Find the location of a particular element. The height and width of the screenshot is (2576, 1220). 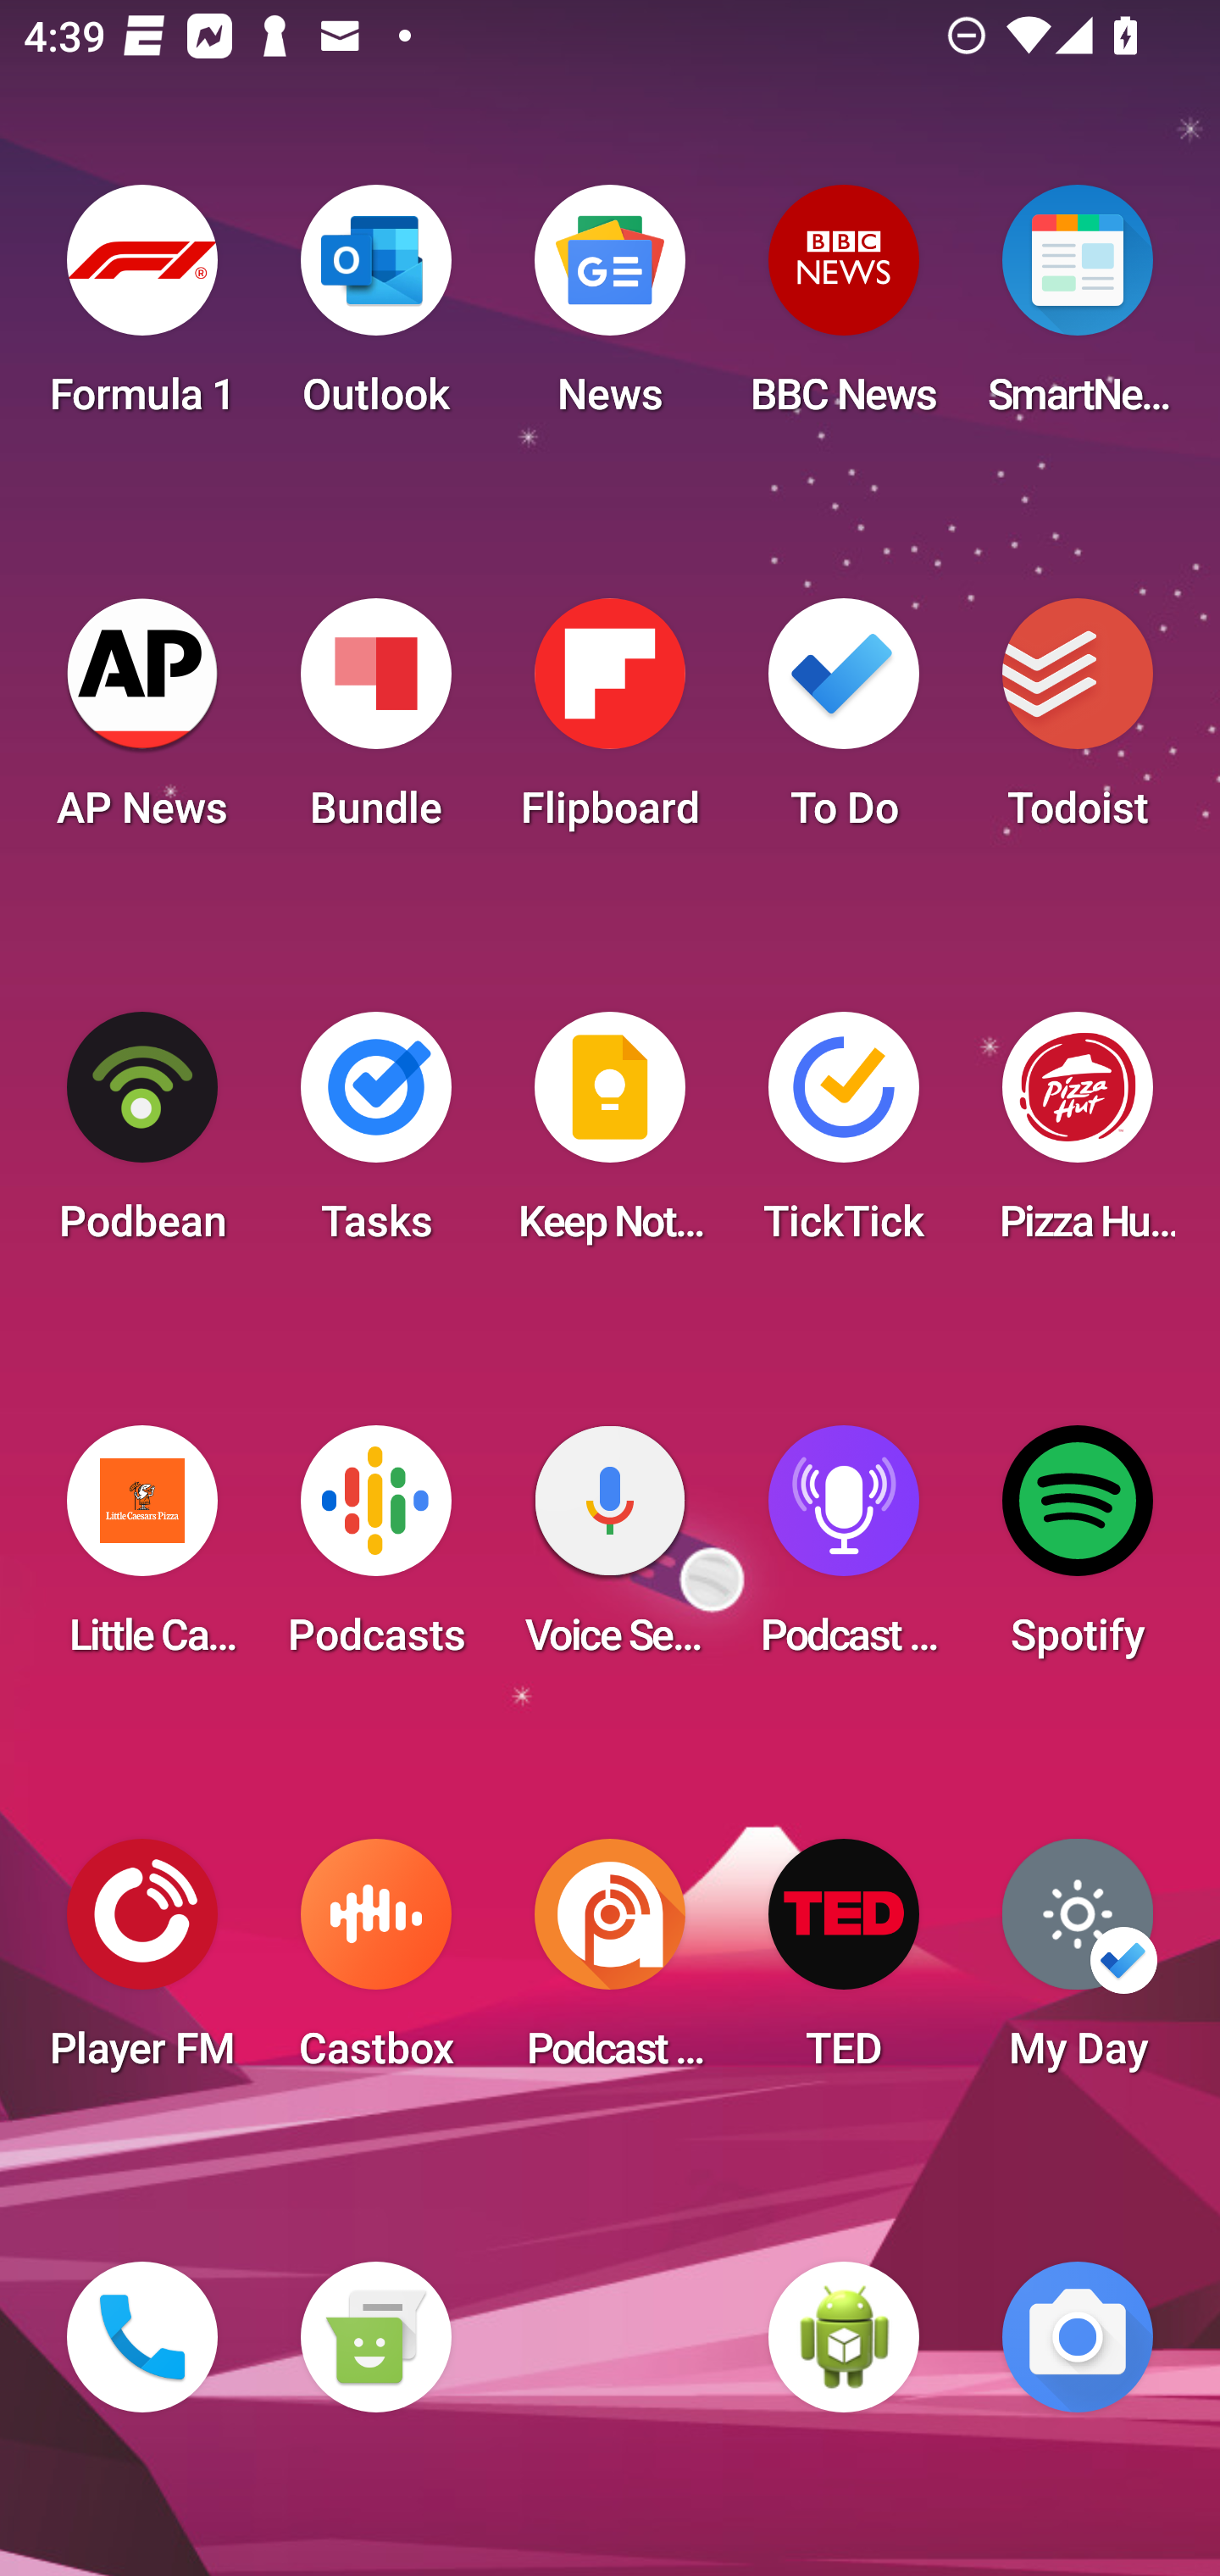

Todoist is located at coordinates (1078, 724).